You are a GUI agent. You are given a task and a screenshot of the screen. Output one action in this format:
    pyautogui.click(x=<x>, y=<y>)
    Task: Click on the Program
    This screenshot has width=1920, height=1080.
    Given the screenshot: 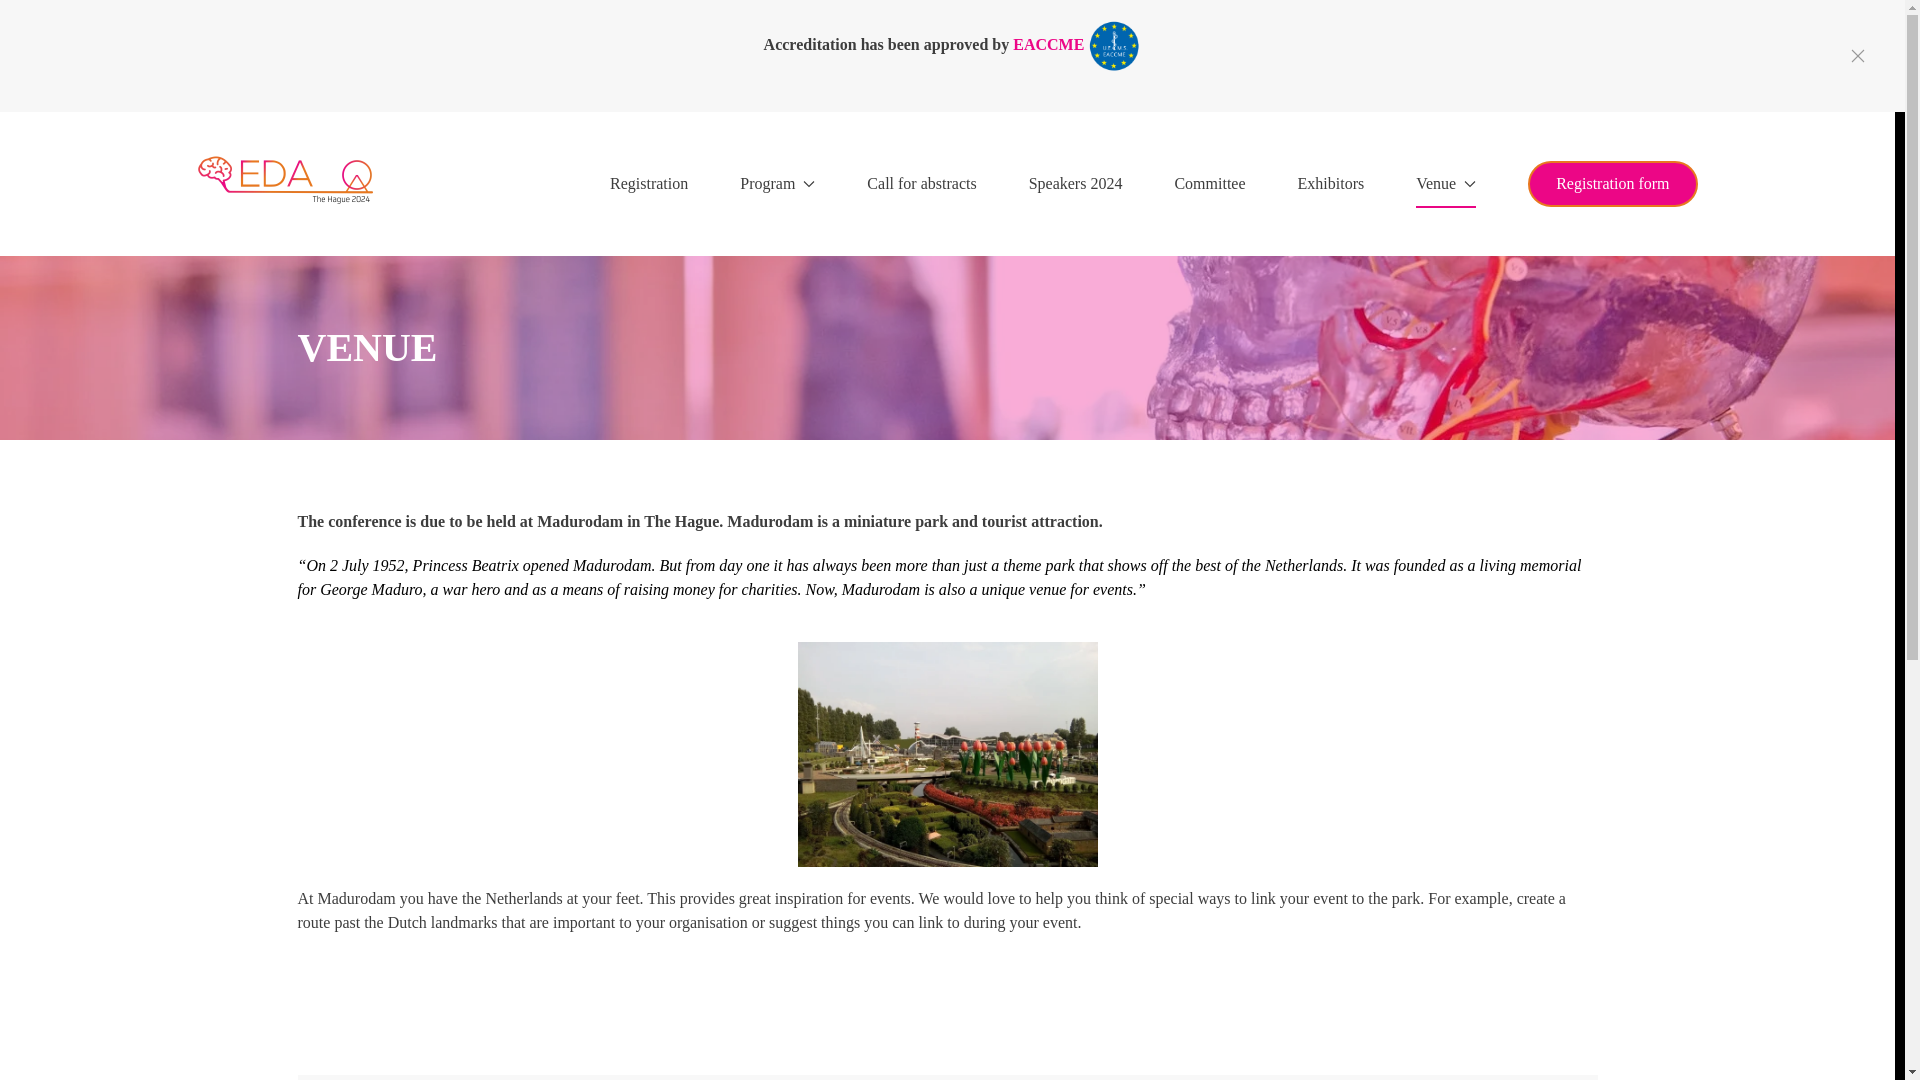 What is the action you would take?
    pyautogui.click(x=776, y=183)
    